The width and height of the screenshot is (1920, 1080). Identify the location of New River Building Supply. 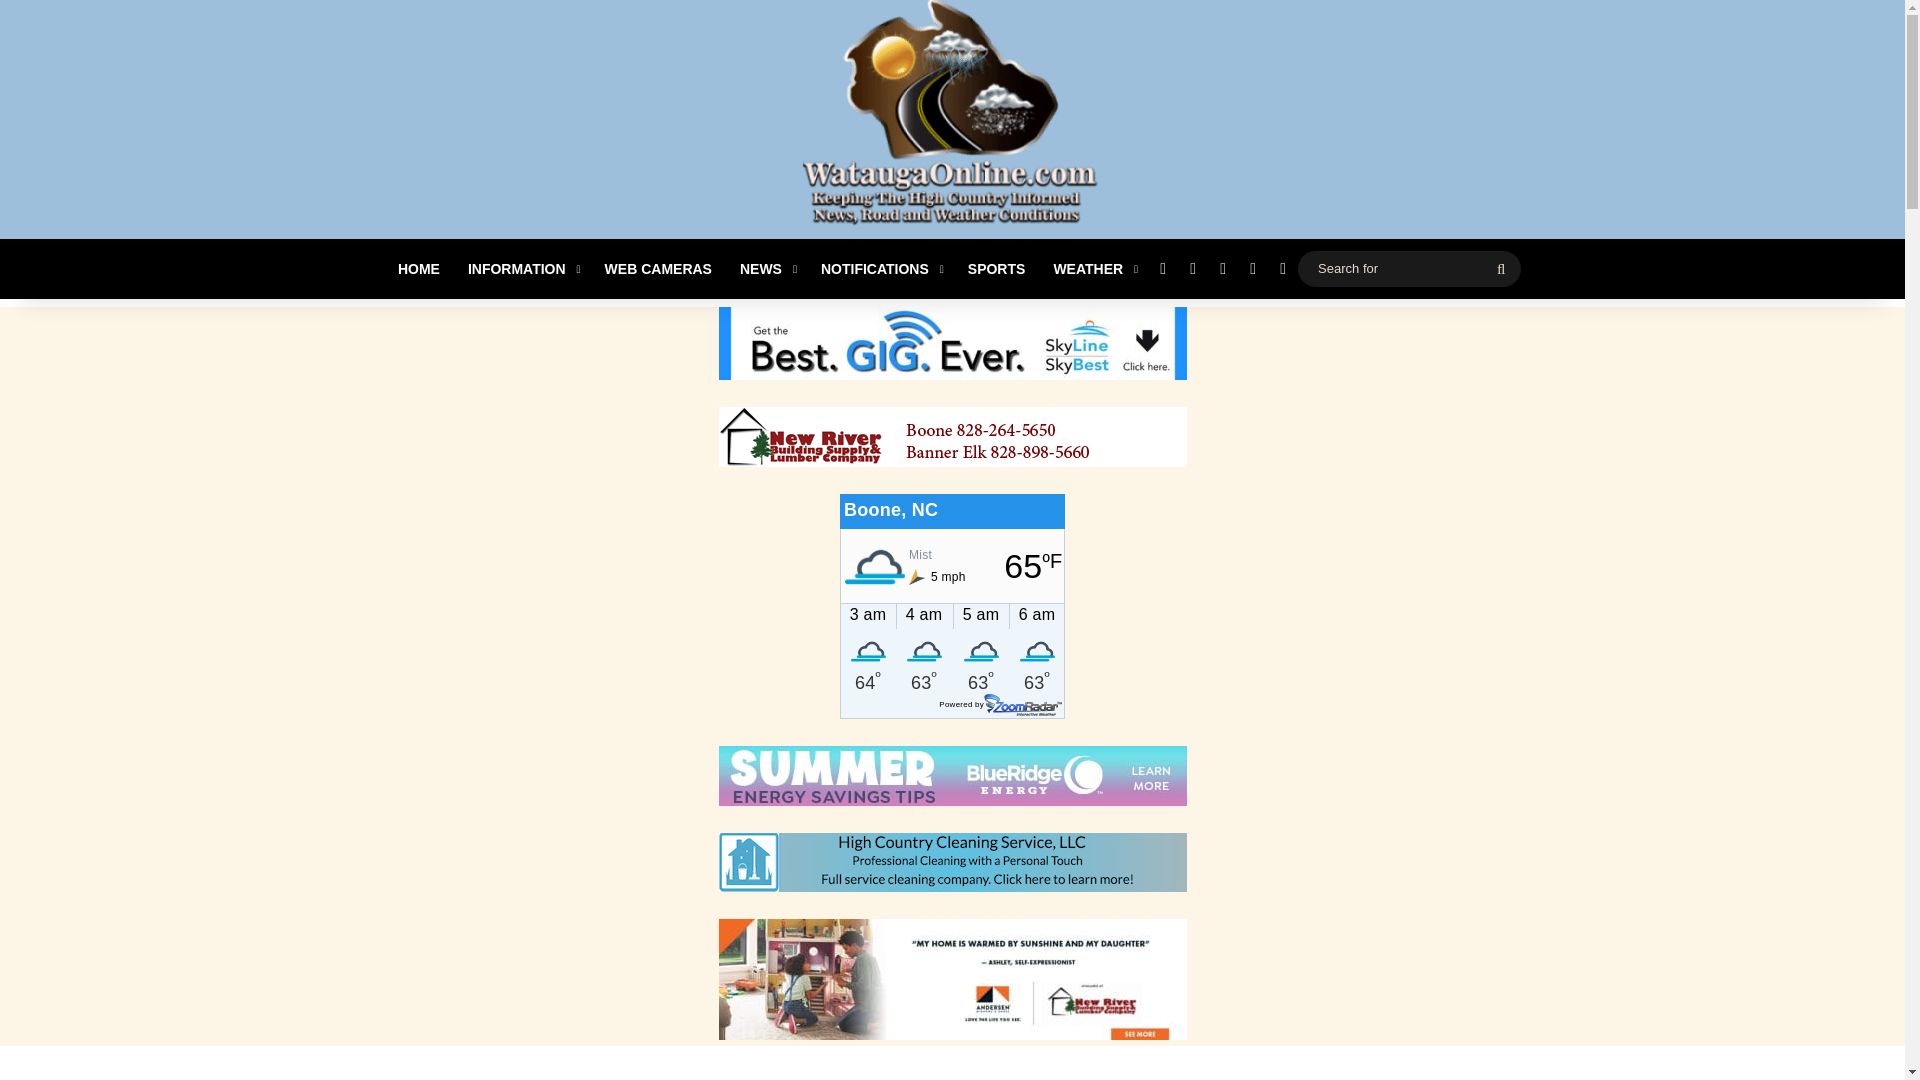
(952, 436).